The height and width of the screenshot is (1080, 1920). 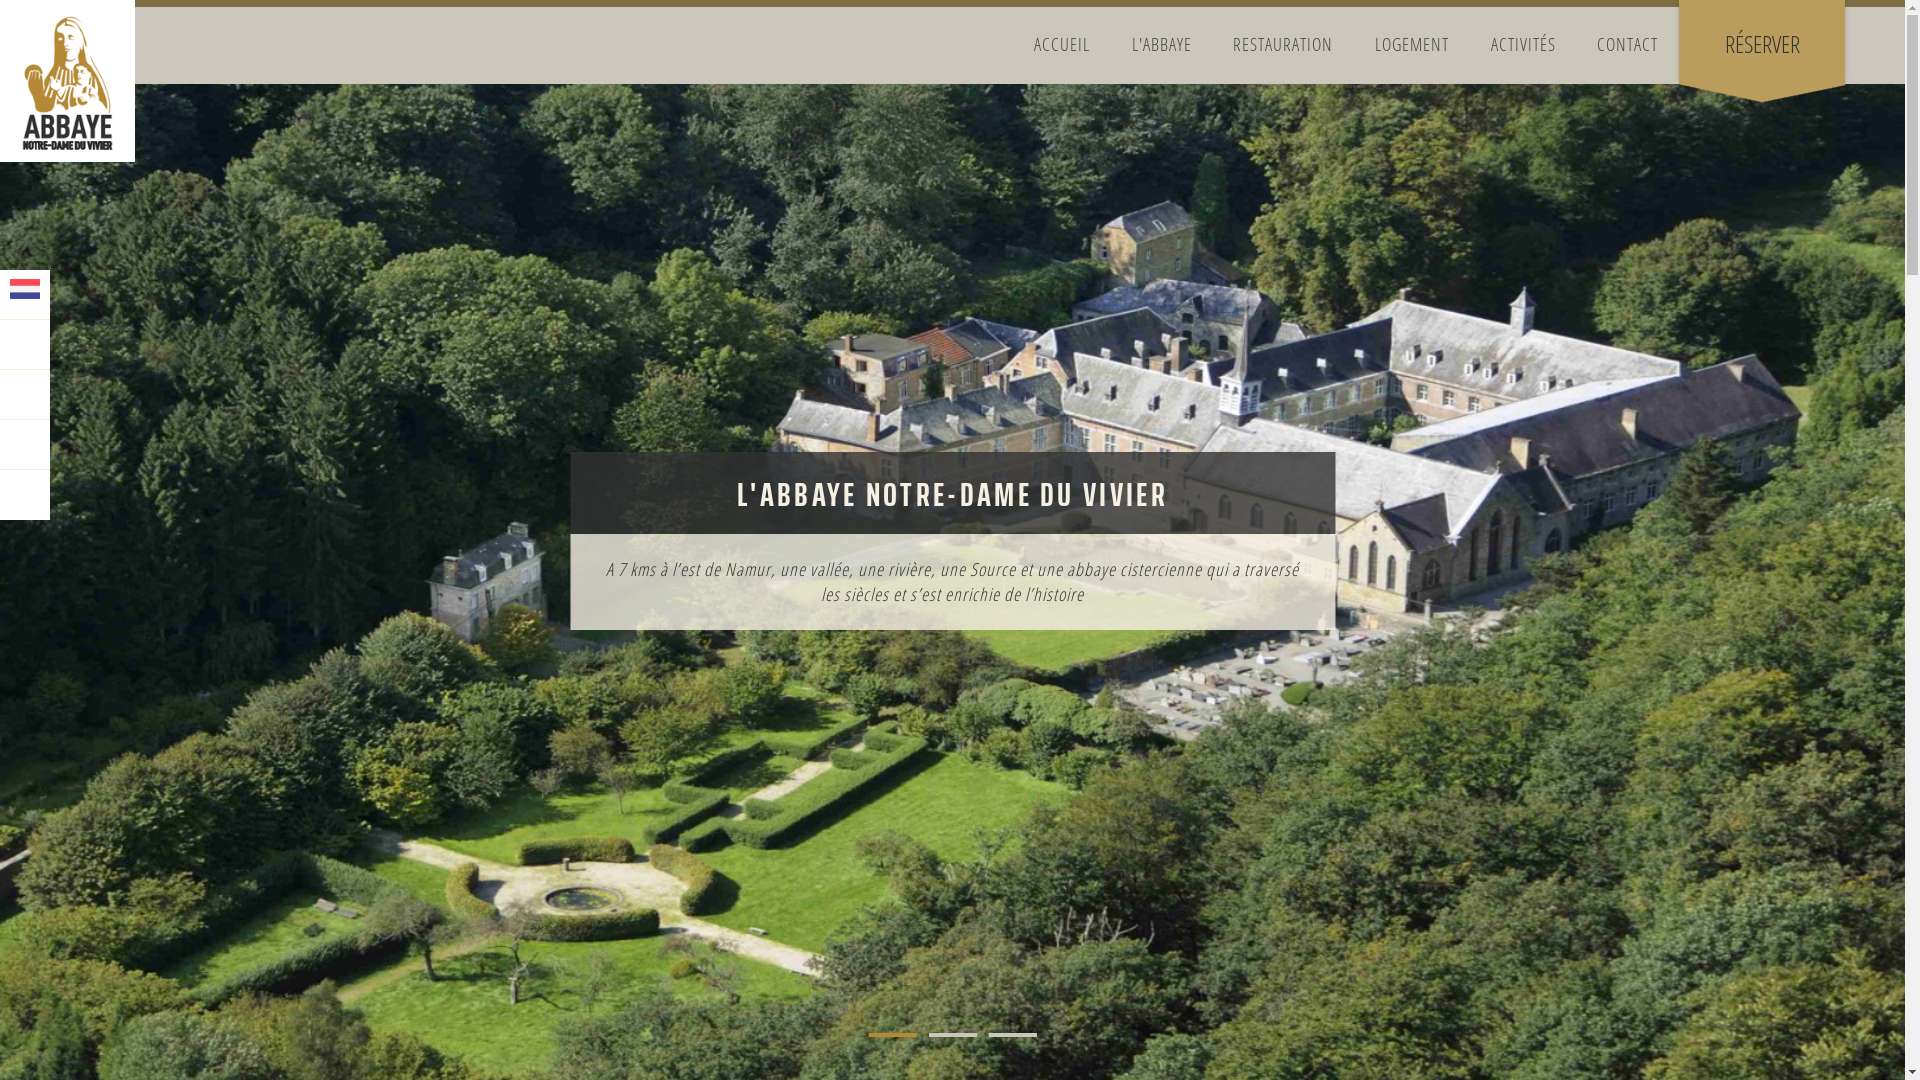 What do you see at coordinates (952, 1035) in the screenshot?
I see `2` at bounding box center [952, 1035].